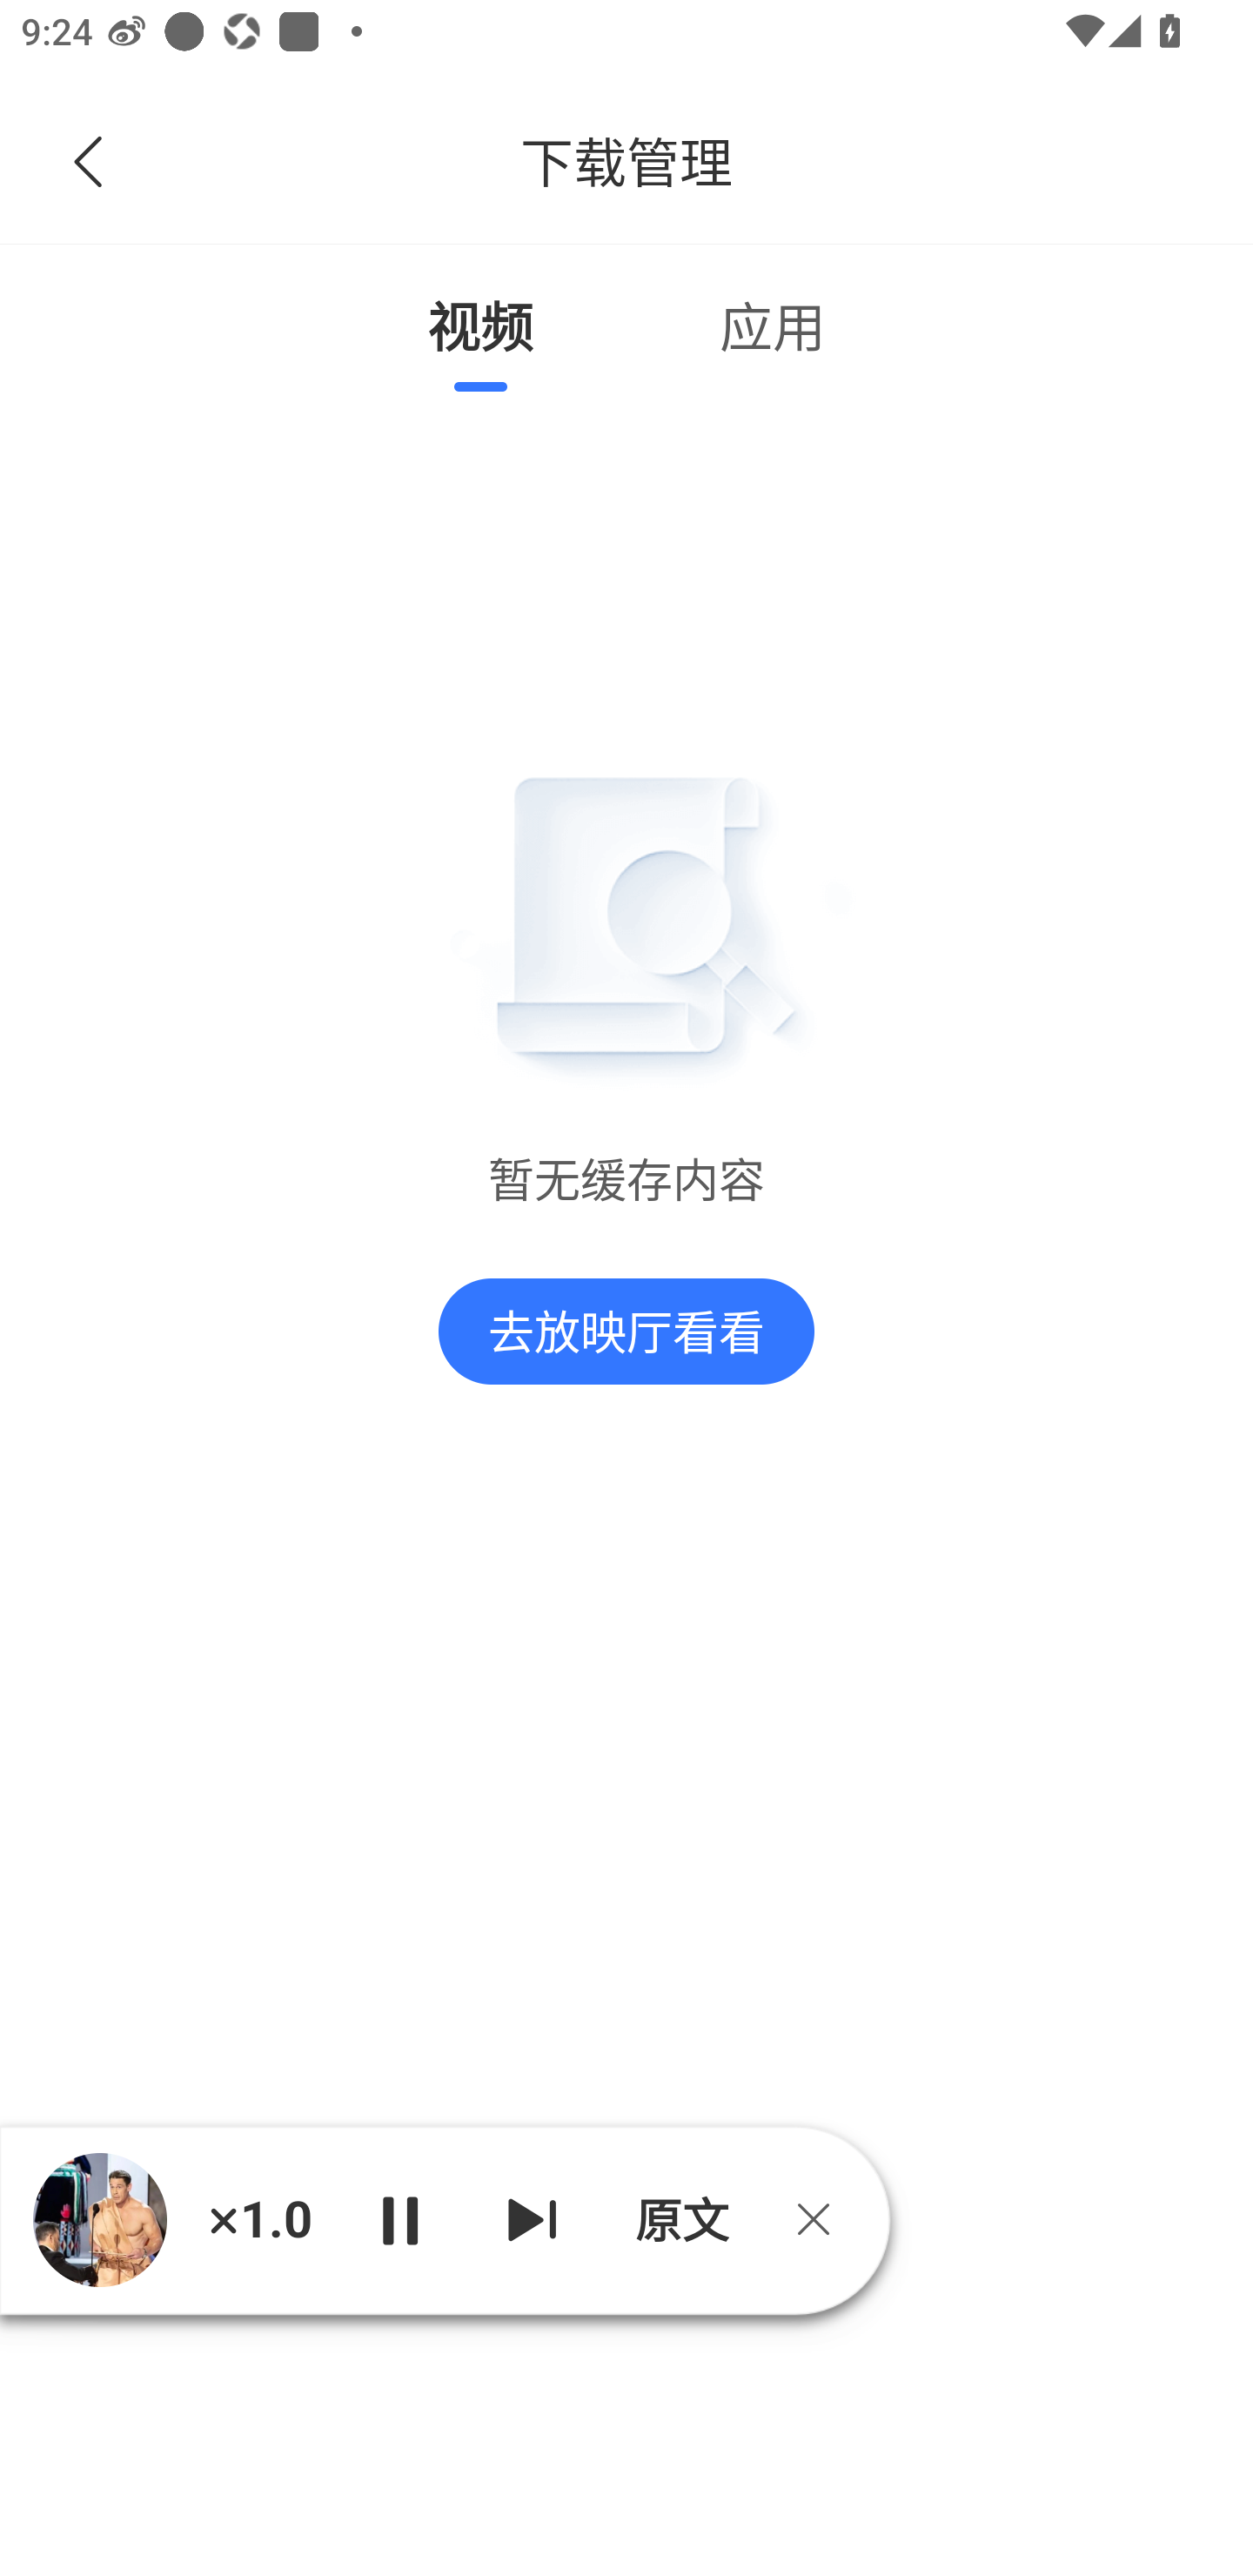  What do you see at coordinates (824, 2219) in the screenshot?
I see ` 关闭` at bounding box center [824, 2219].